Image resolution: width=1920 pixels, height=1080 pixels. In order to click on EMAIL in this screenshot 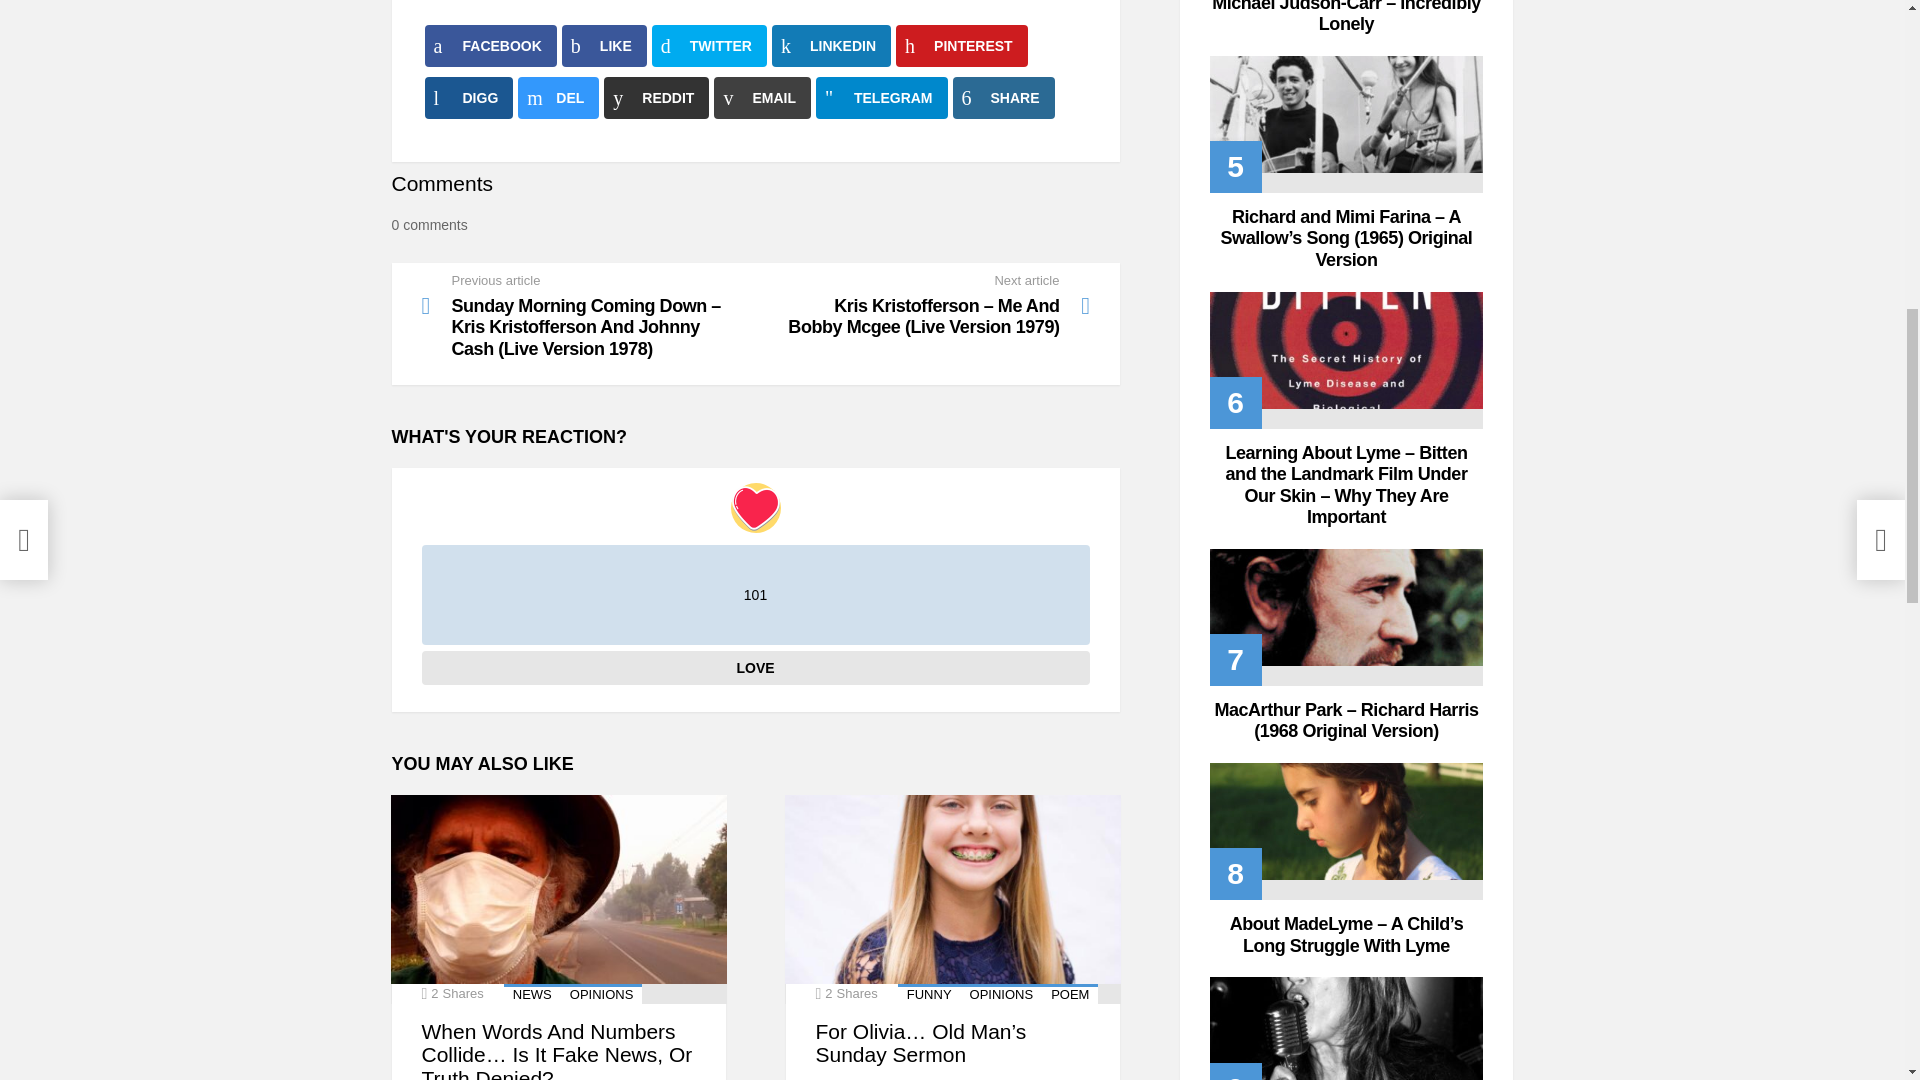, I will do `click(762, 97)`.